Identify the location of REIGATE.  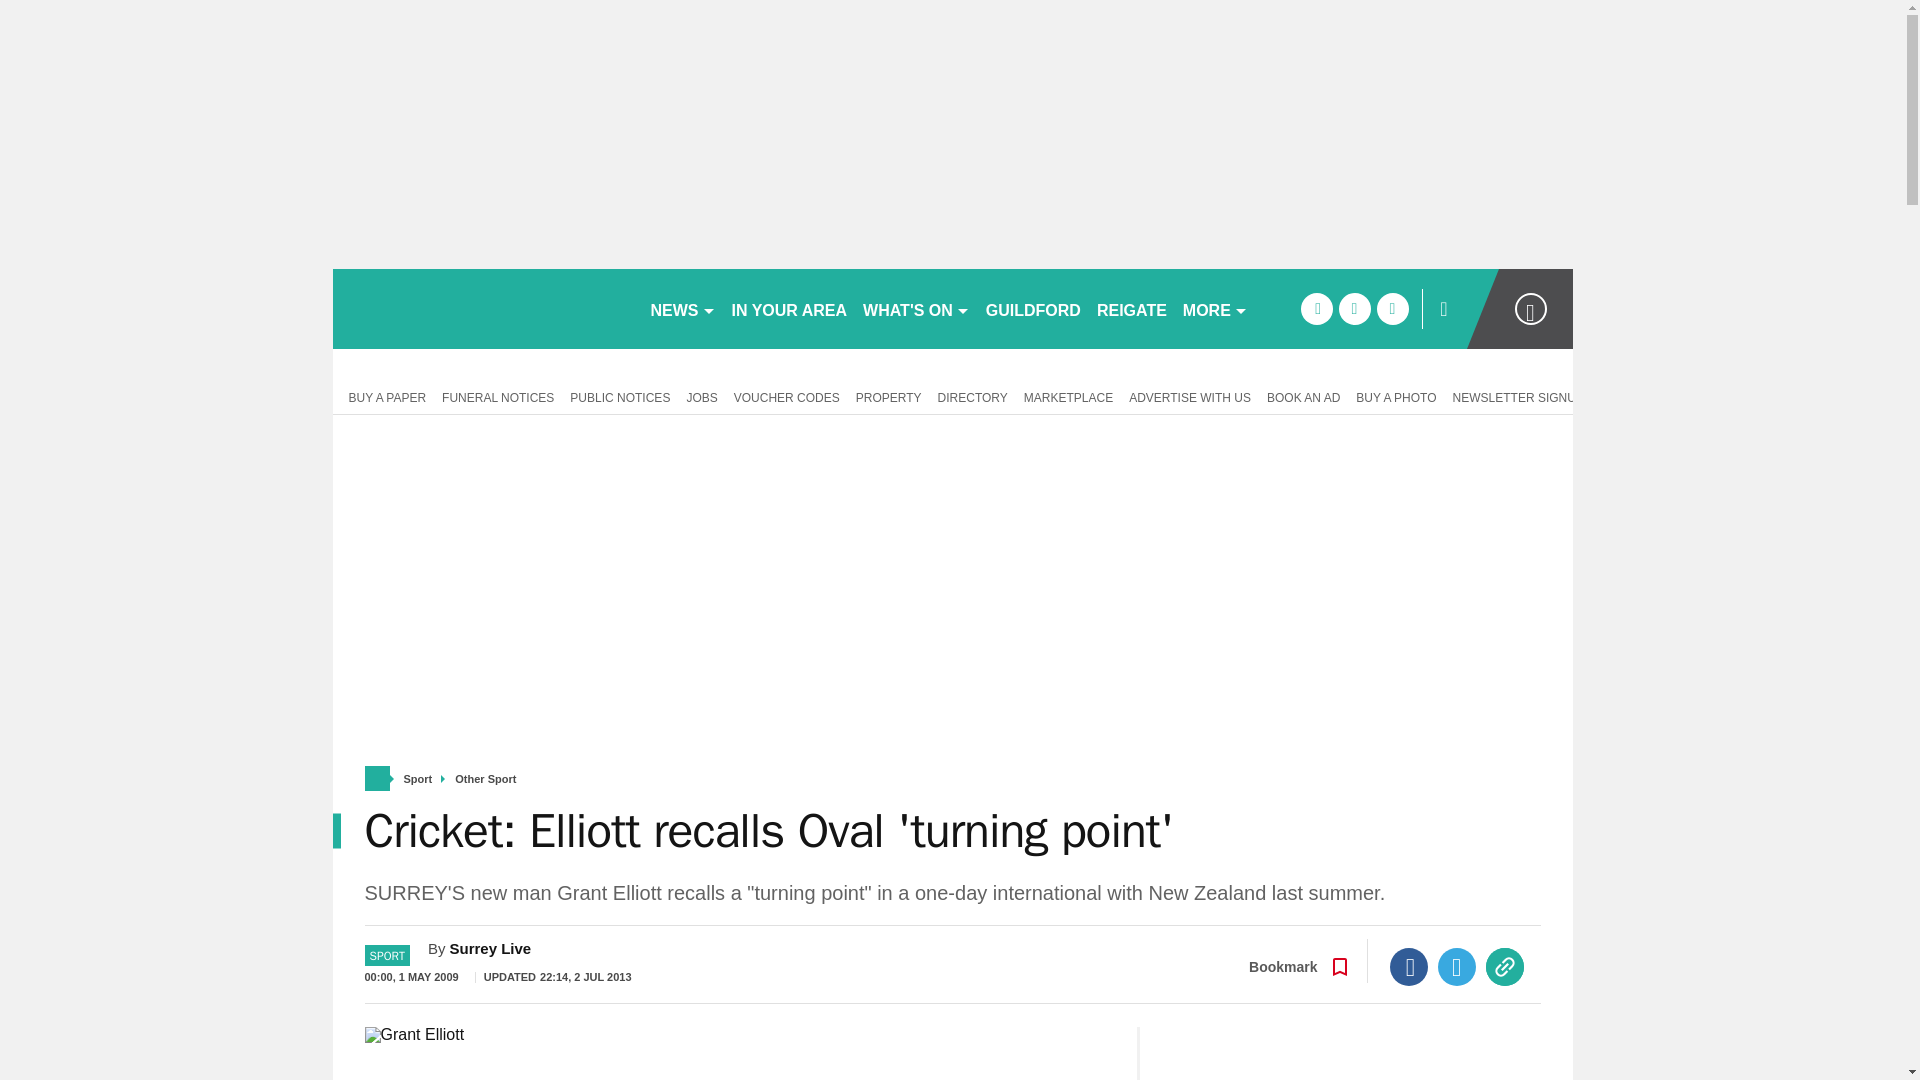
(1132, 308).